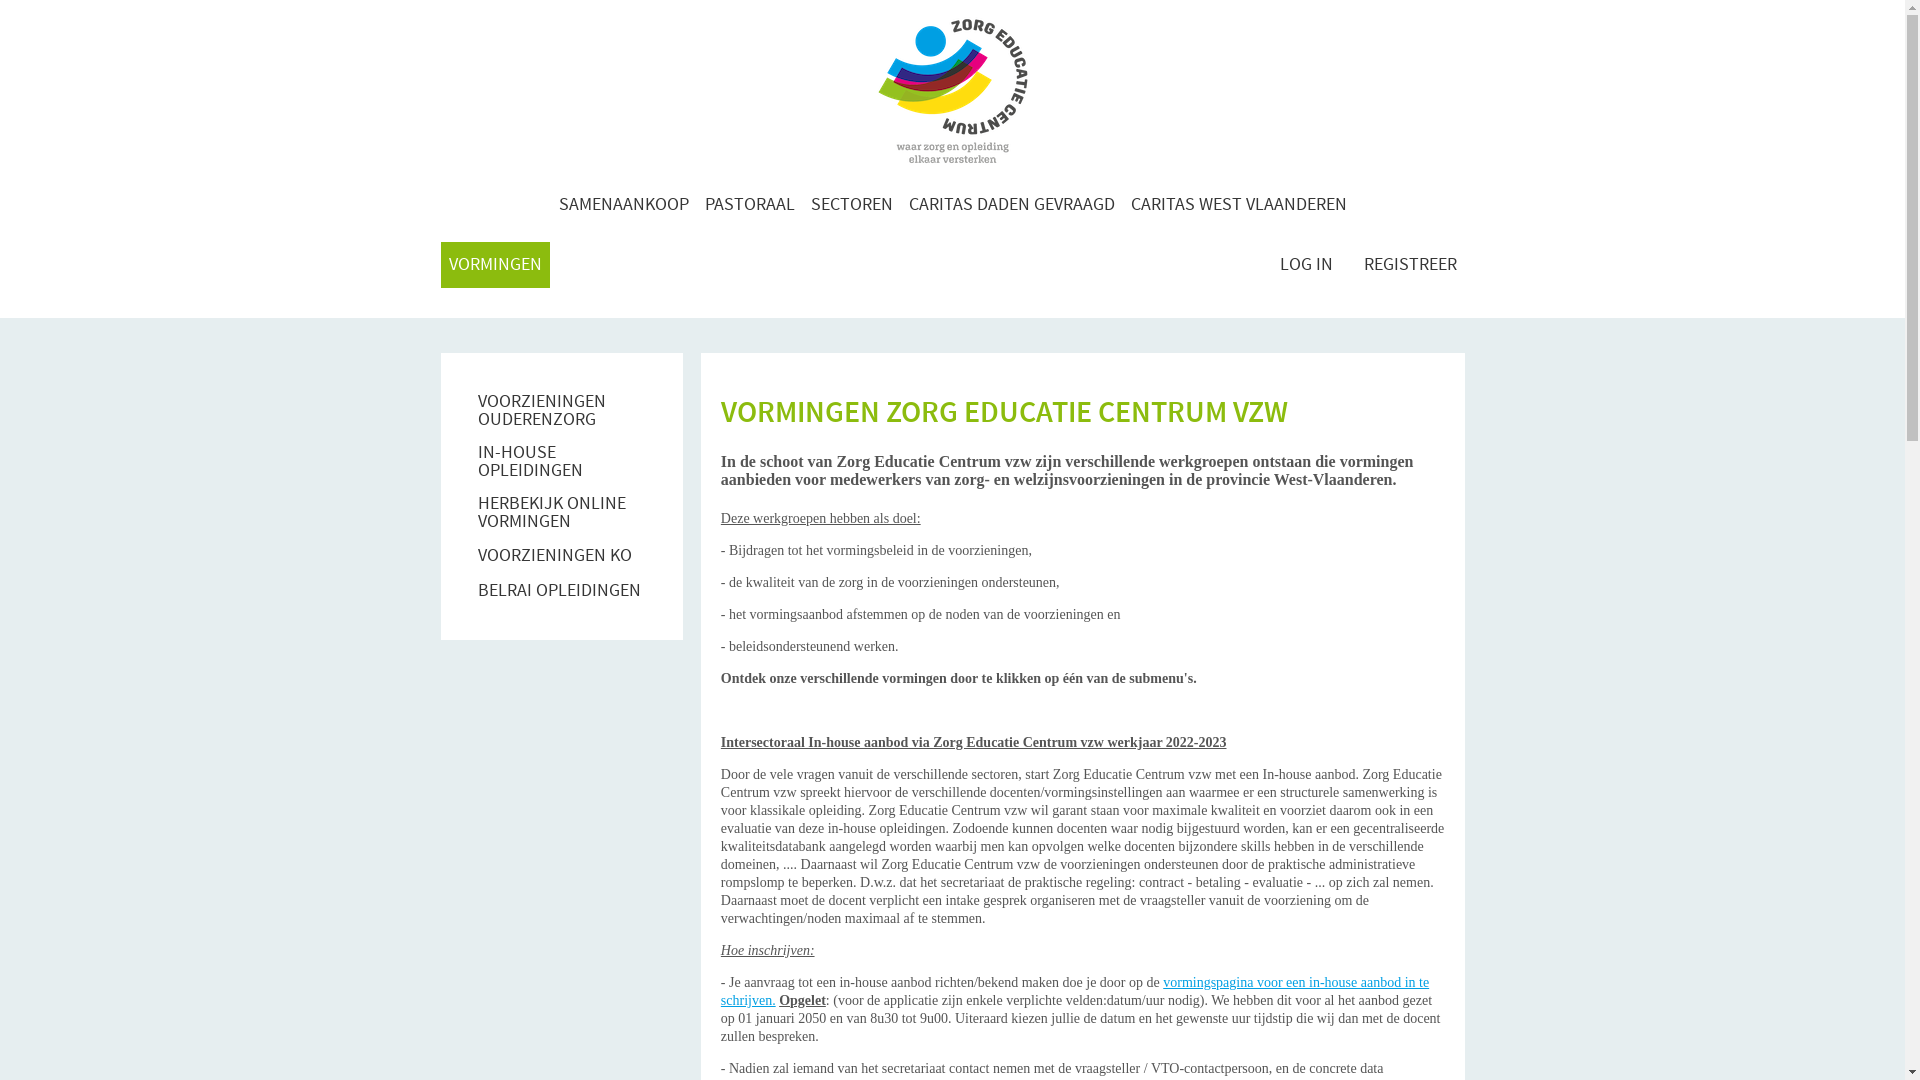 The image size is (1920, 1080). Describe the element at coordinates (1306, 265) in the screenshot. I see `LOG IN` at that location.